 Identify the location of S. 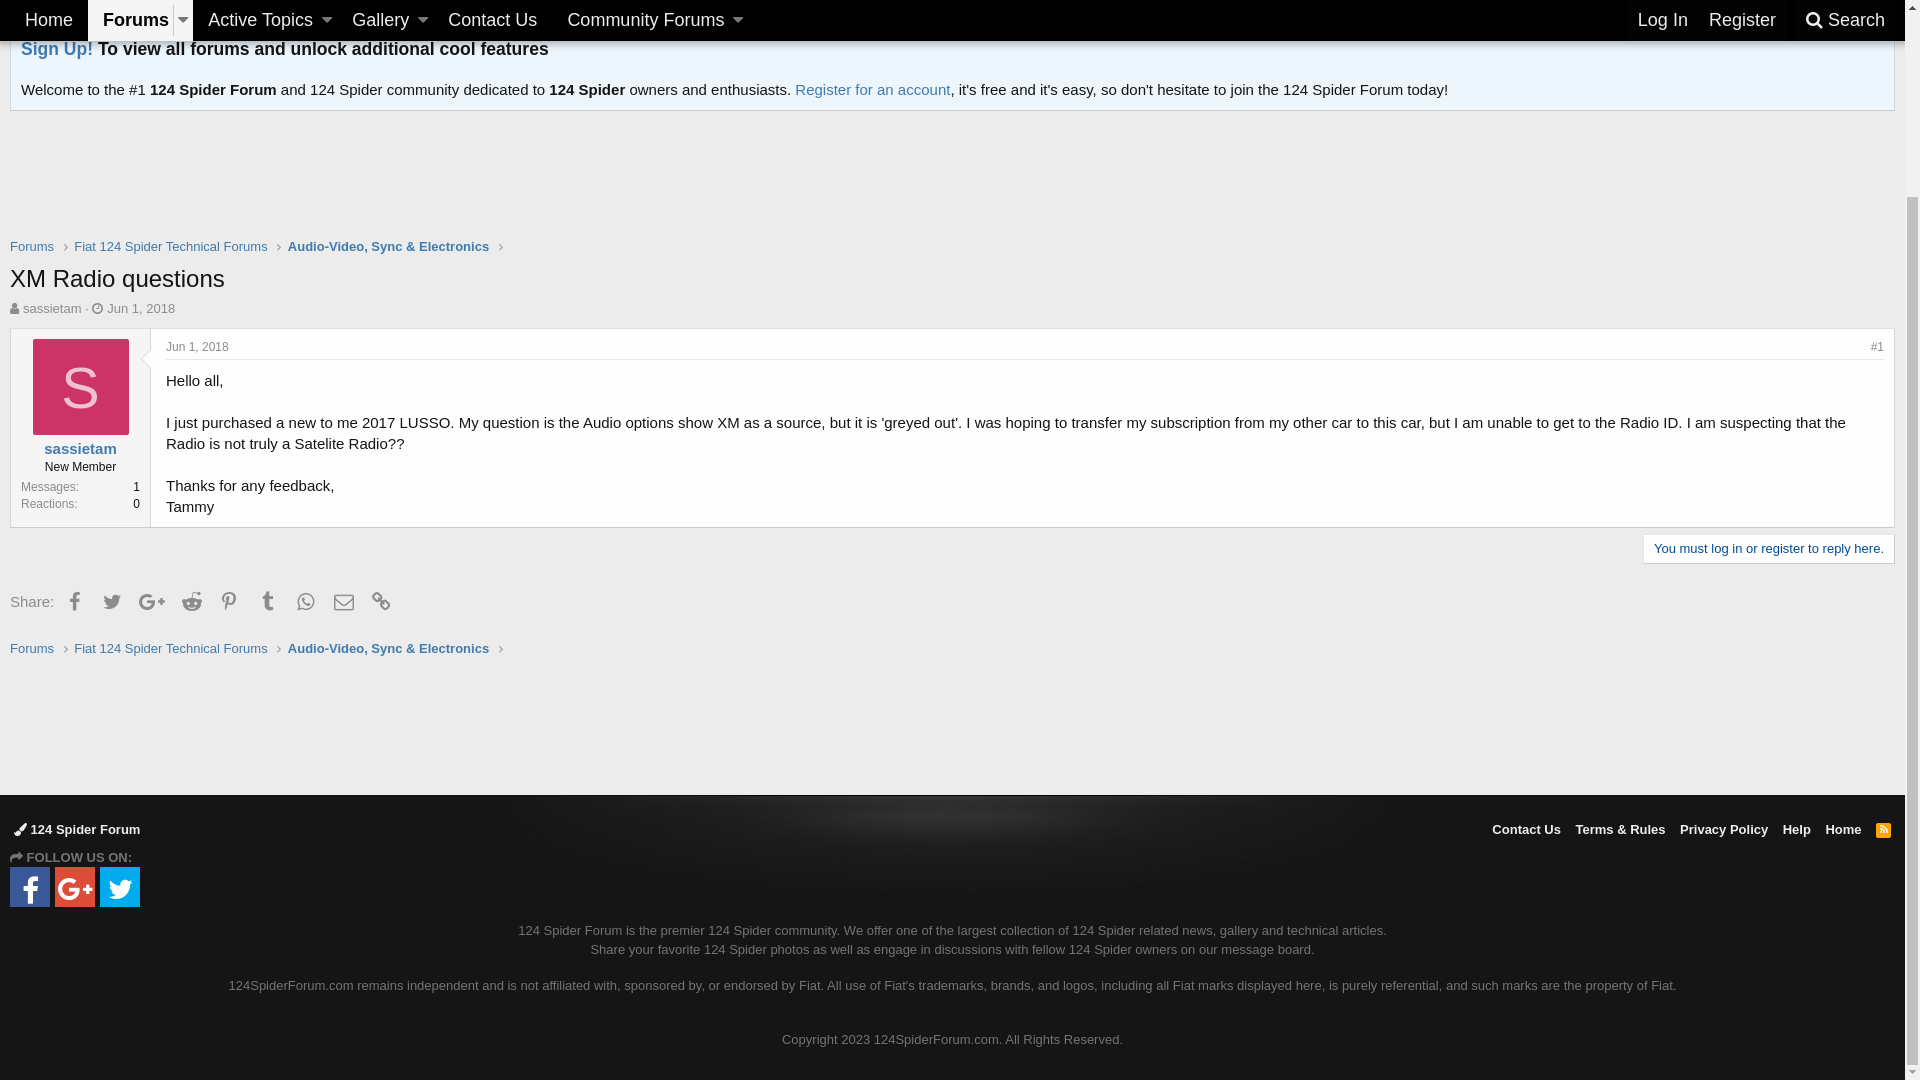
(80, 614).